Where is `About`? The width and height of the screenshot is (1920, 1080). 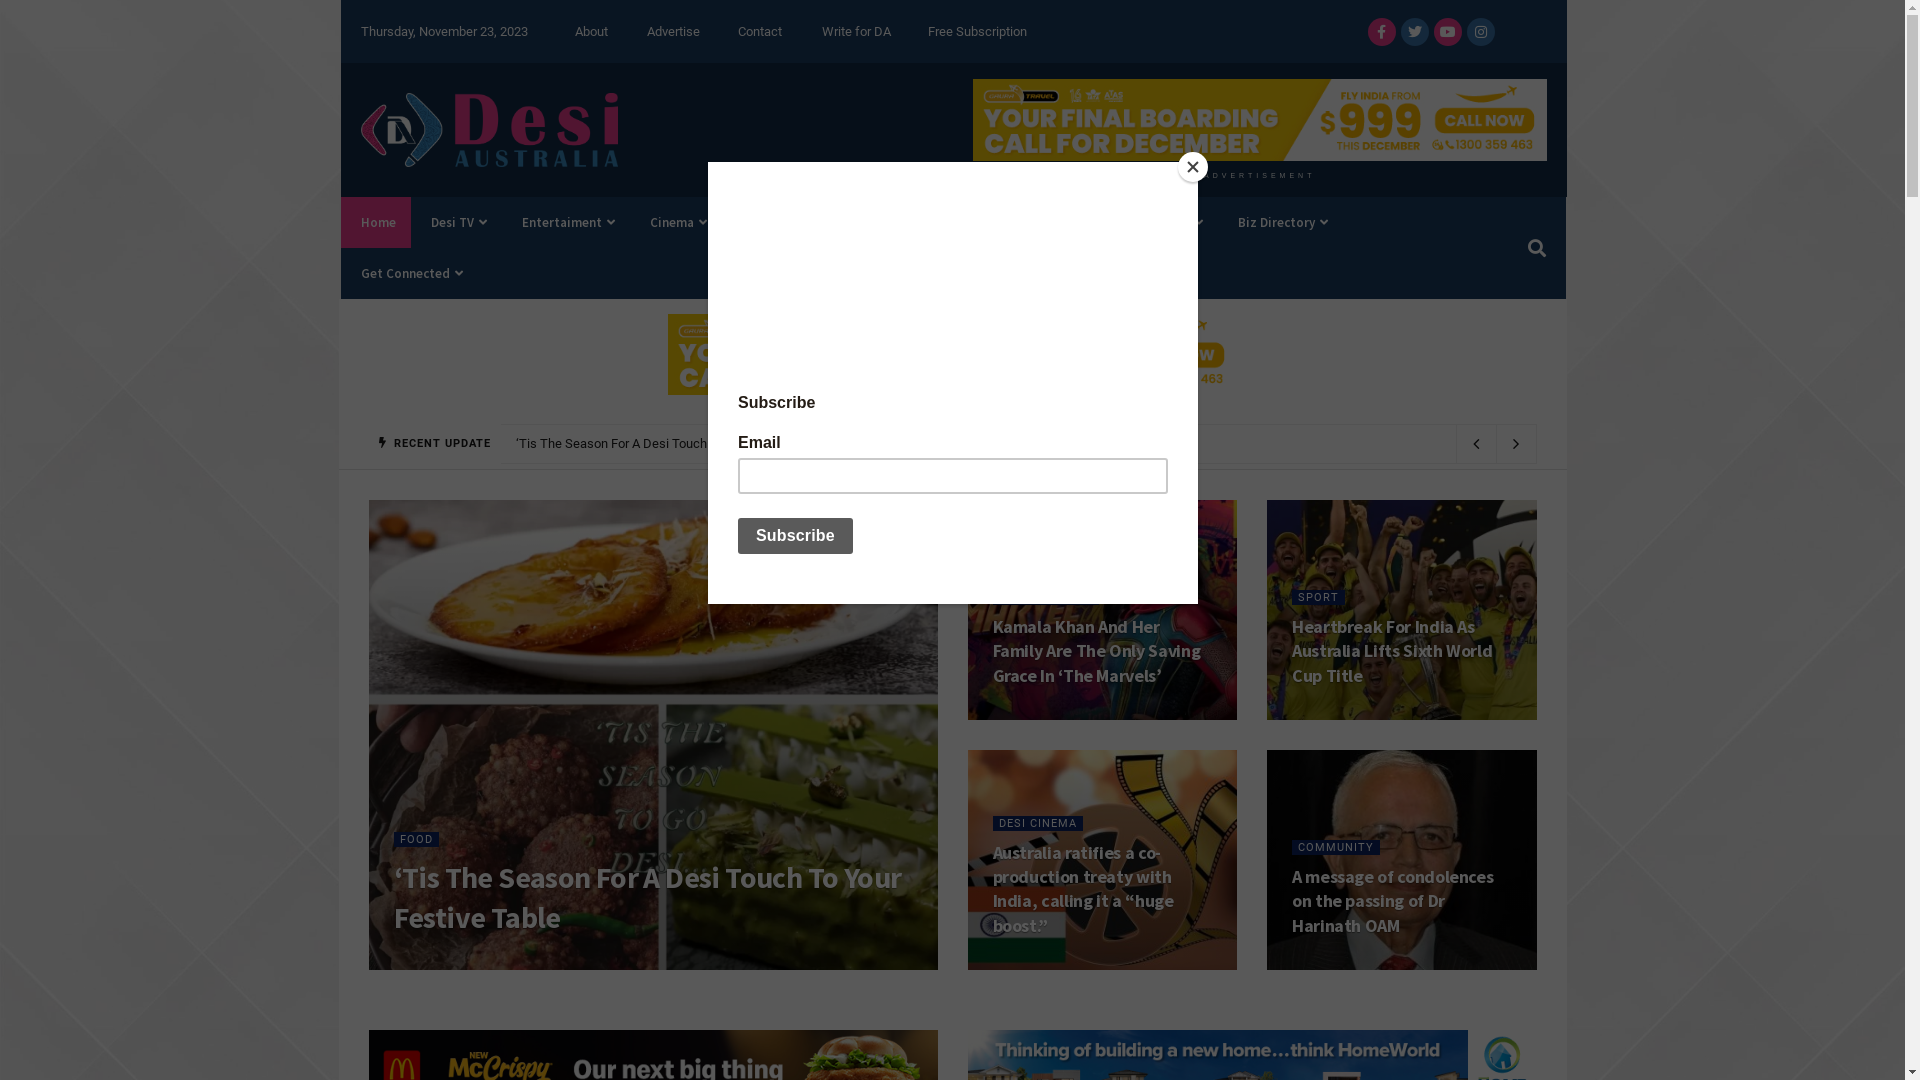
About is located at coordinates (592, 31).